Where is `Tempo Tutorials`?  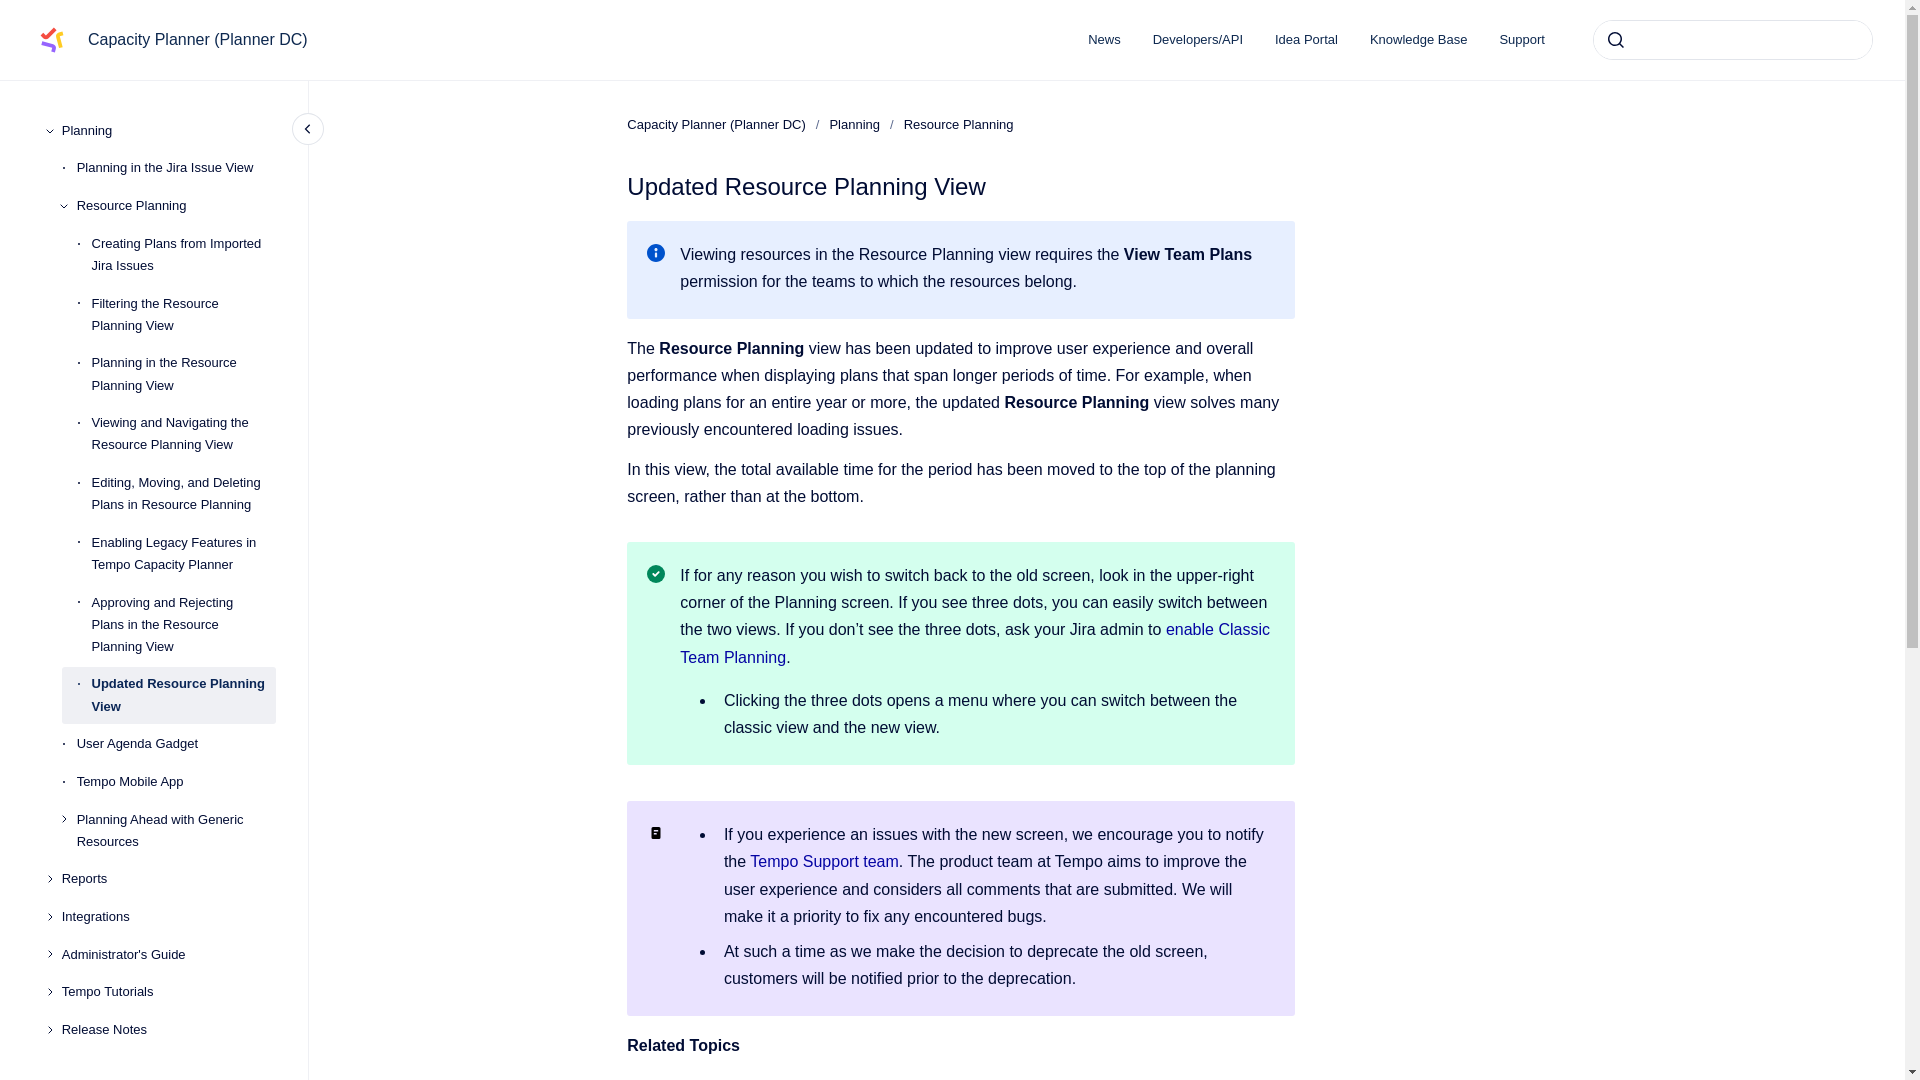 Tempo Tutorials is located at coordinates (168, 992).